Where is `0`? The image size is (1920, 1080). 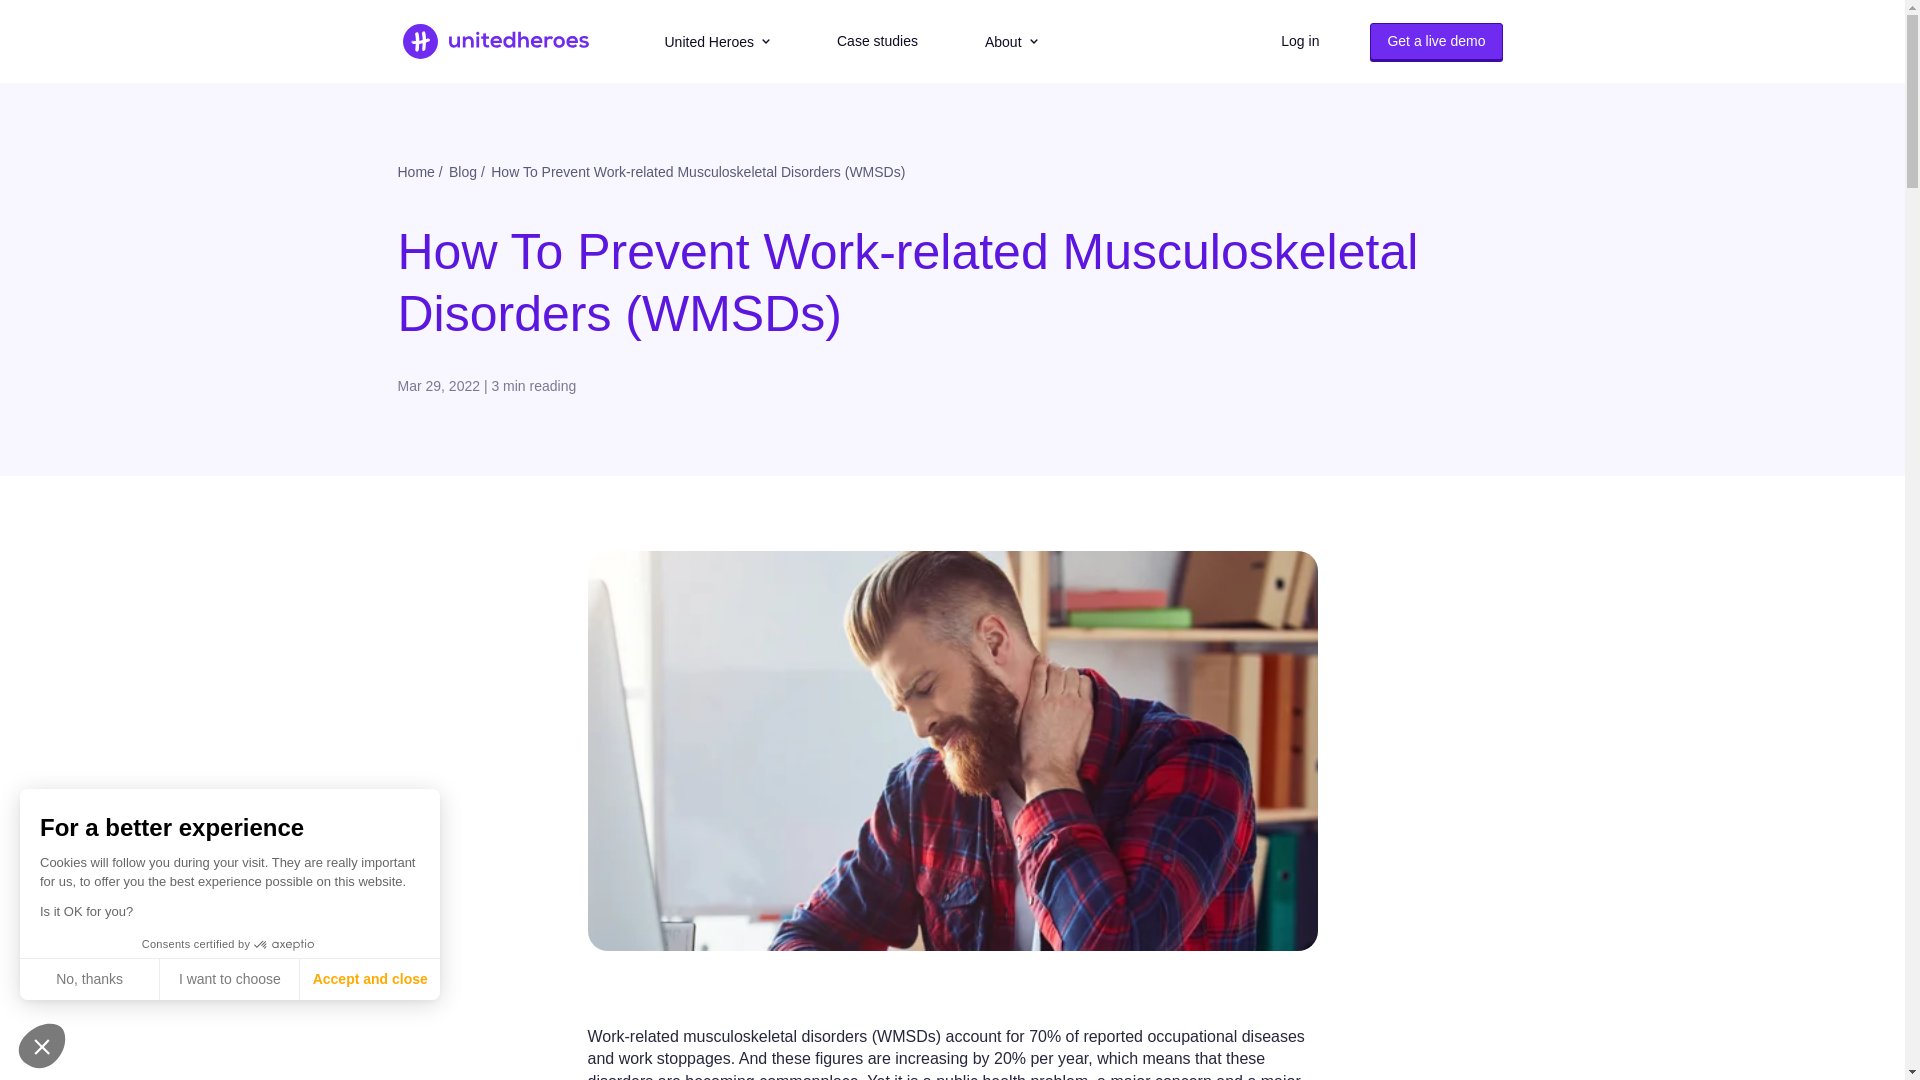 0 is located at coordinates (140, 1010).